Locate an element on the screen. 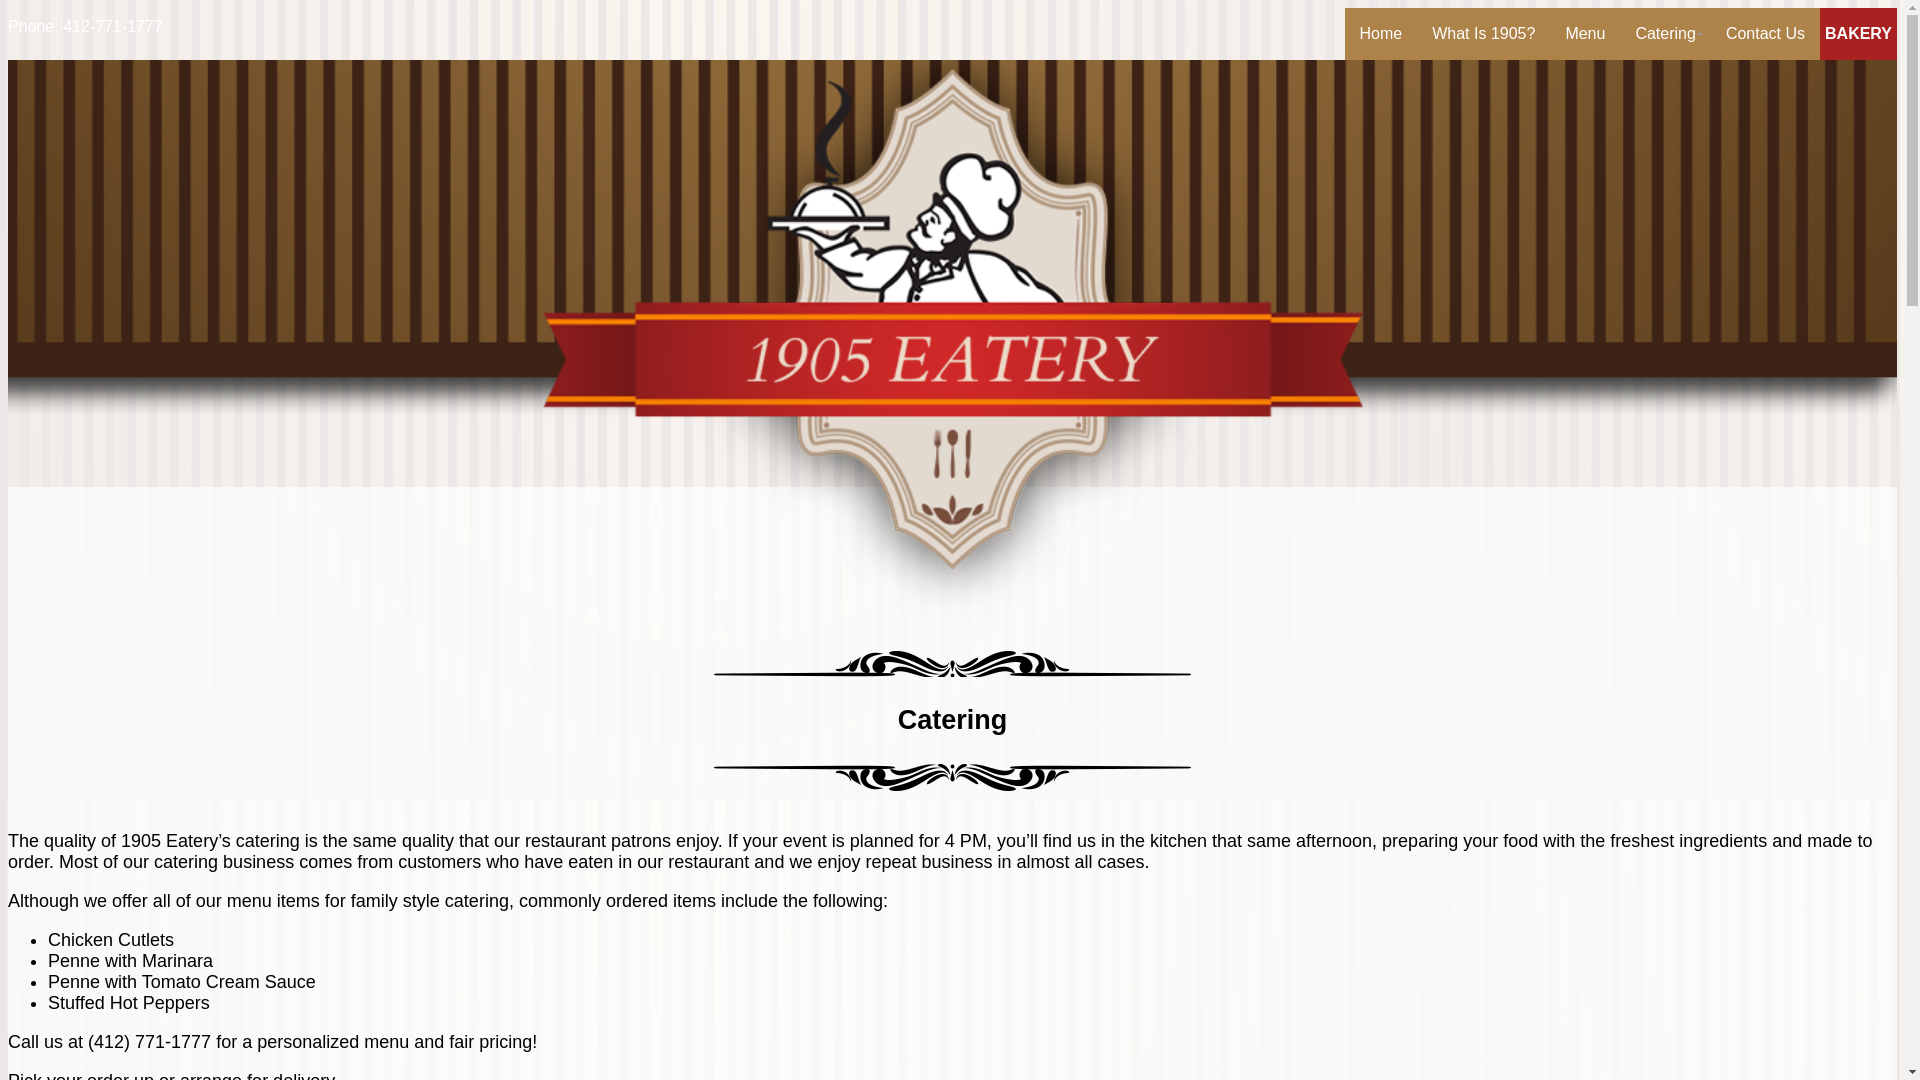 This screenshot has width=1920, height=1080. Home is located at coordinates (1382, 34).